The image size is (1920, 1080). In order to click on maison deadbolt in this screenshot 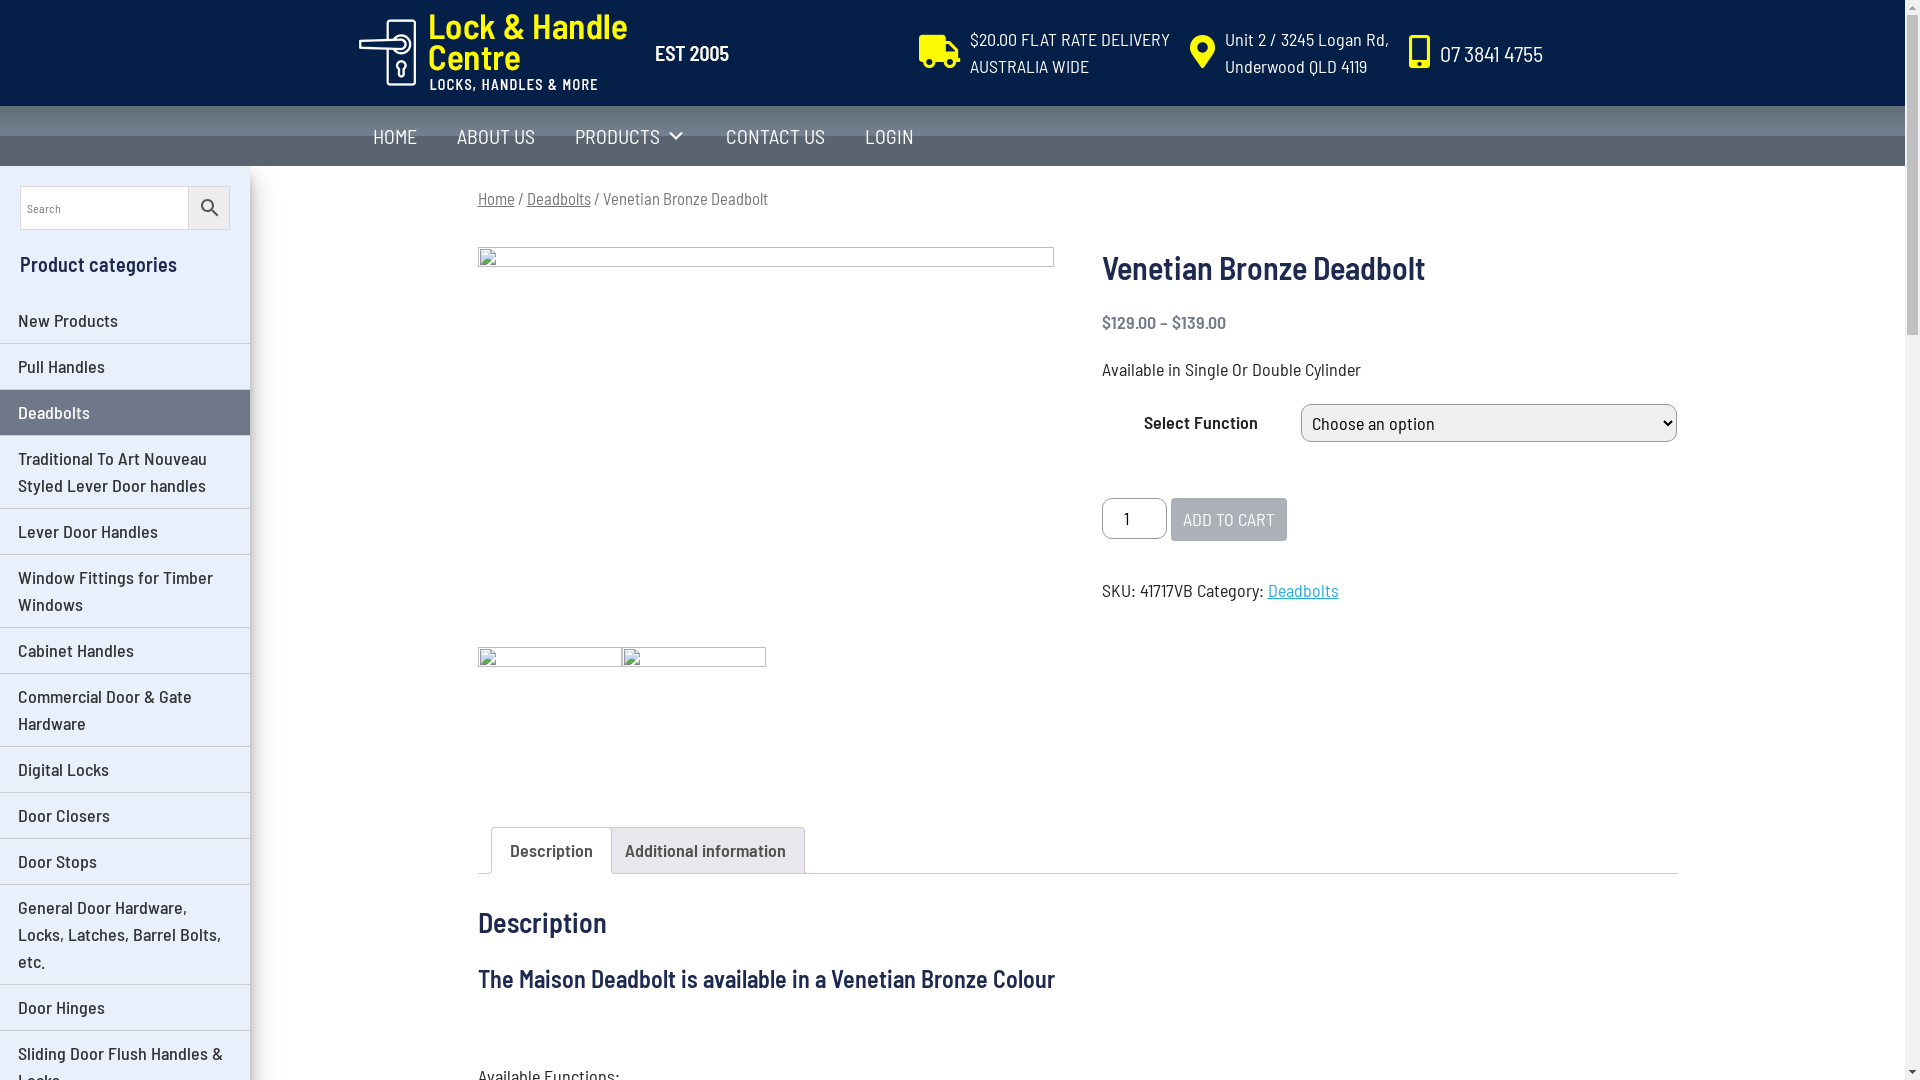, I will do `click(766, 446)`.